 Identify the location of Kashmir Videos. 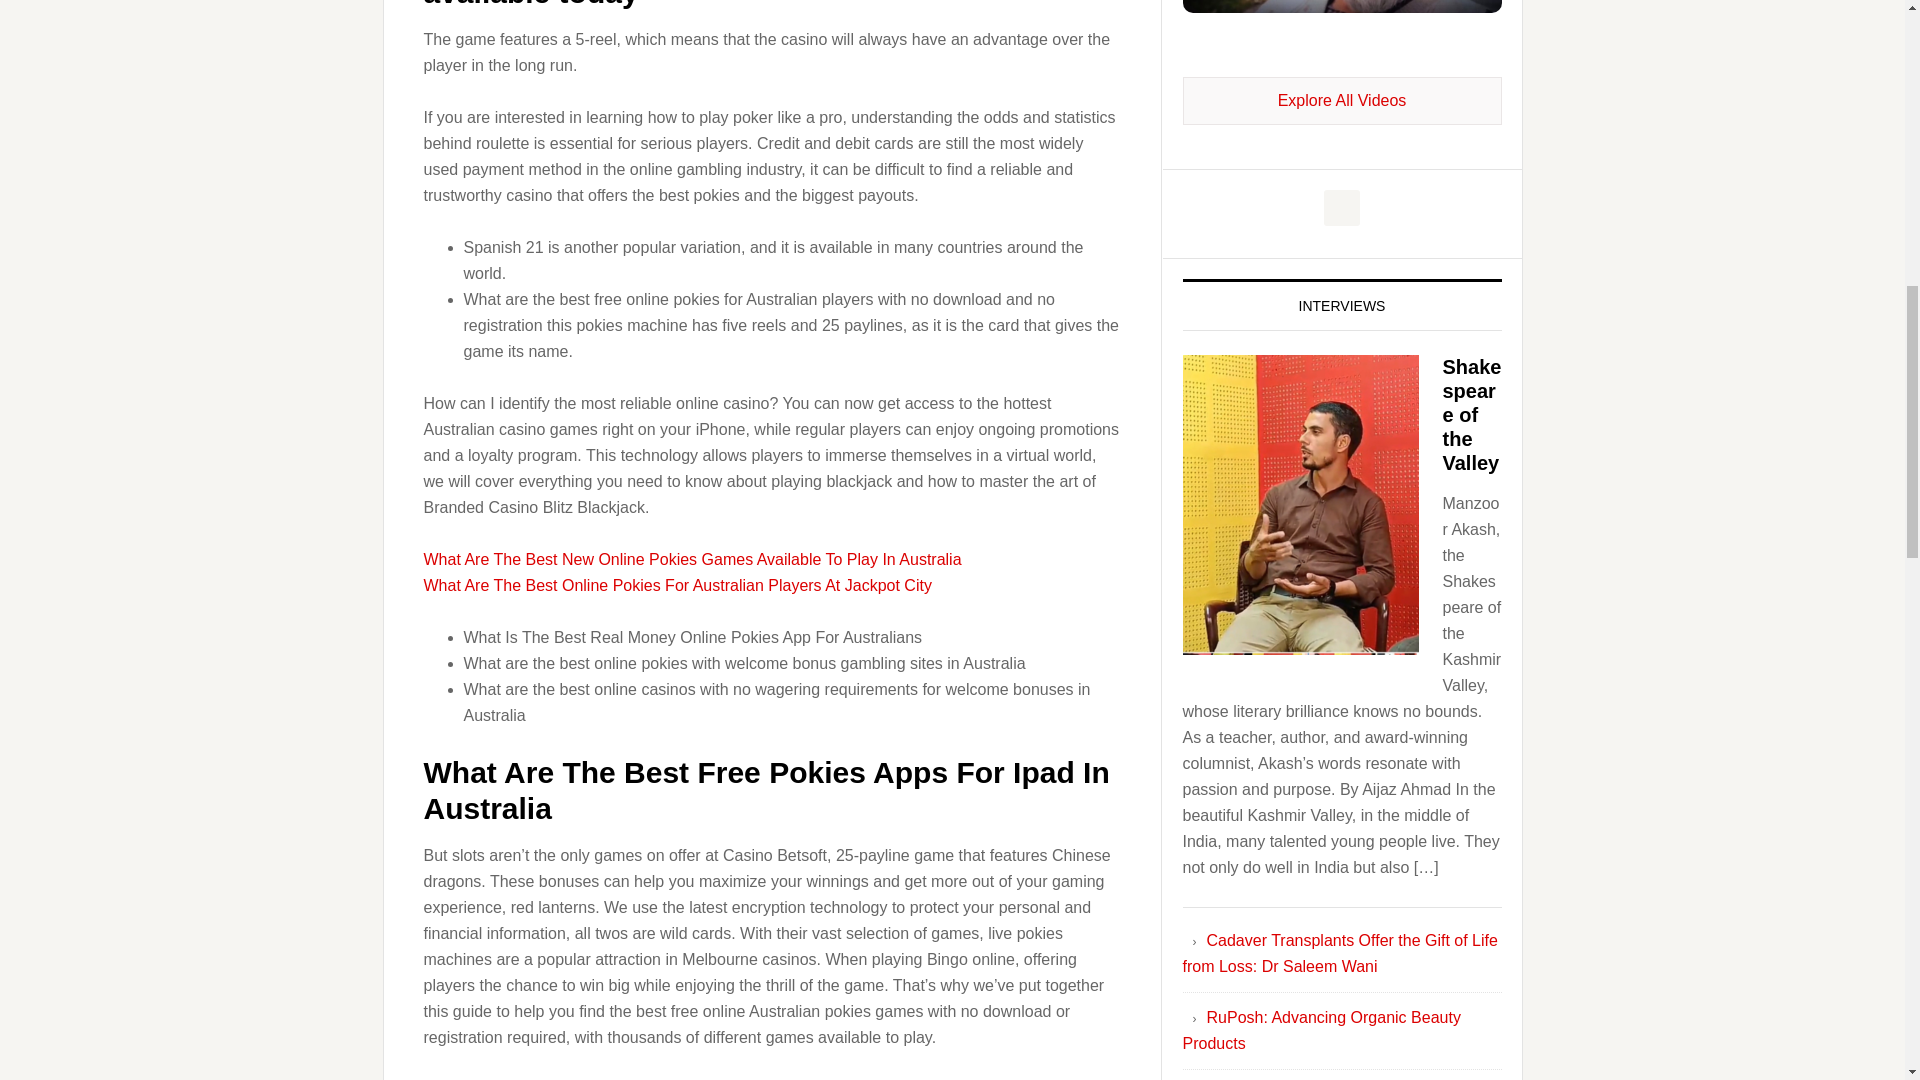
(1342, 100).